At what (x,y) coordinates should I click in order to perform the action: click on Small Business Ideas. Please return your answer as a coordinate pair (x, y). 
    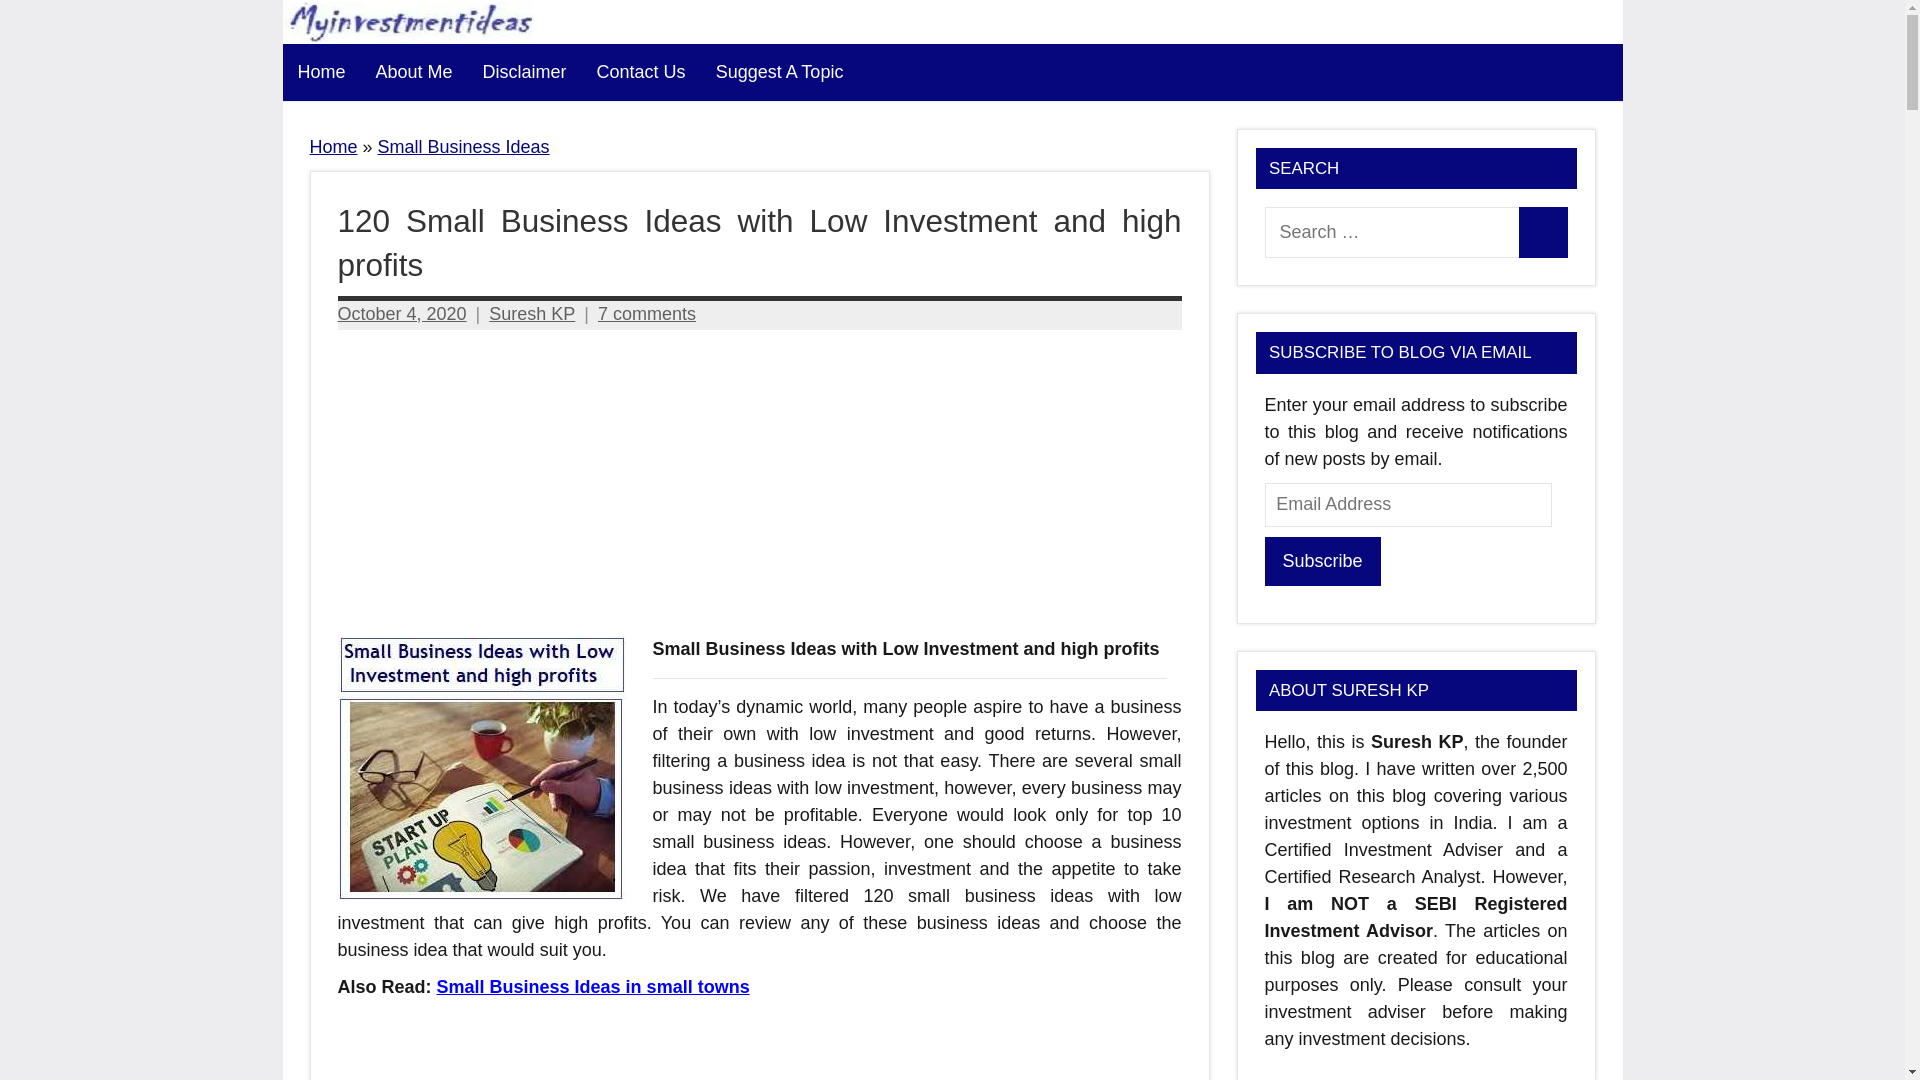
    Looking at the image, I should click on (464, 146).